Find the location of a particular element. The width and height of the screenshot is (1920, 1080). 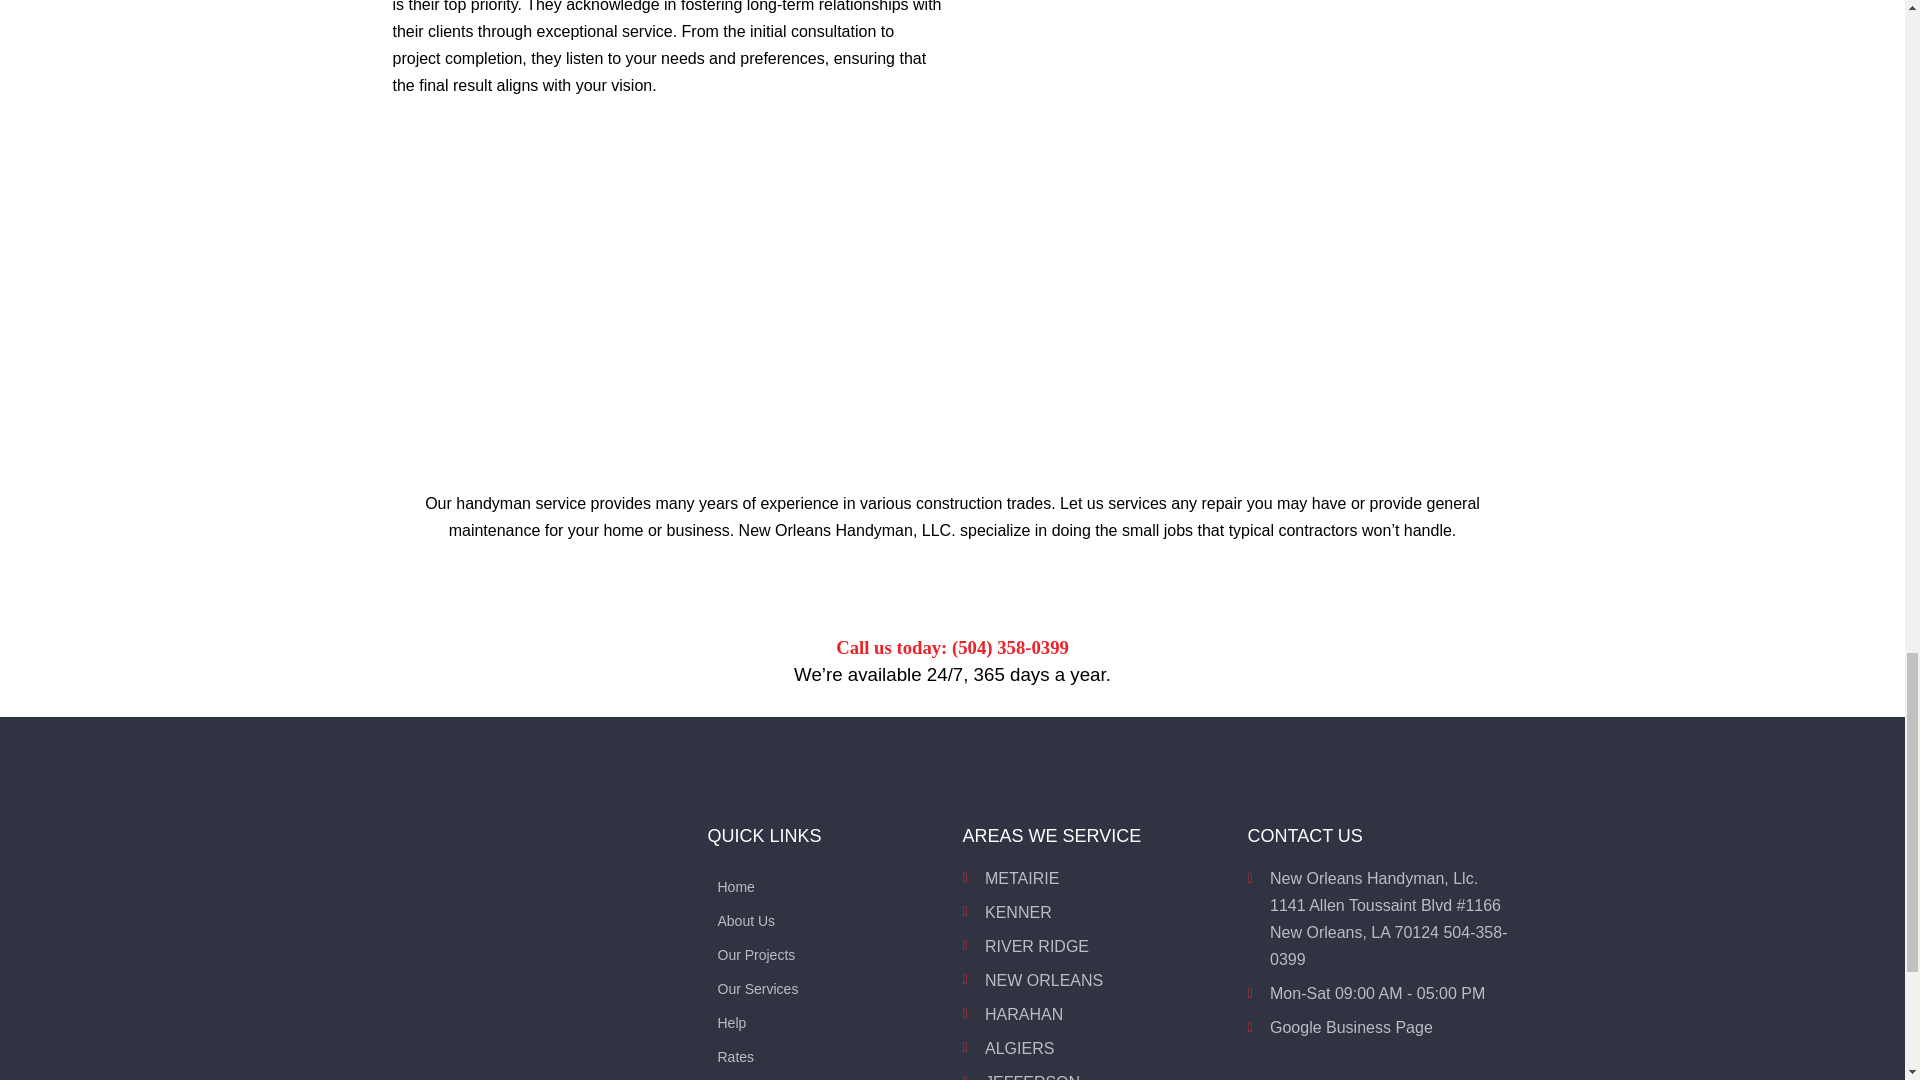

NEW ORLEANS is located at coordinates (1094, 980).